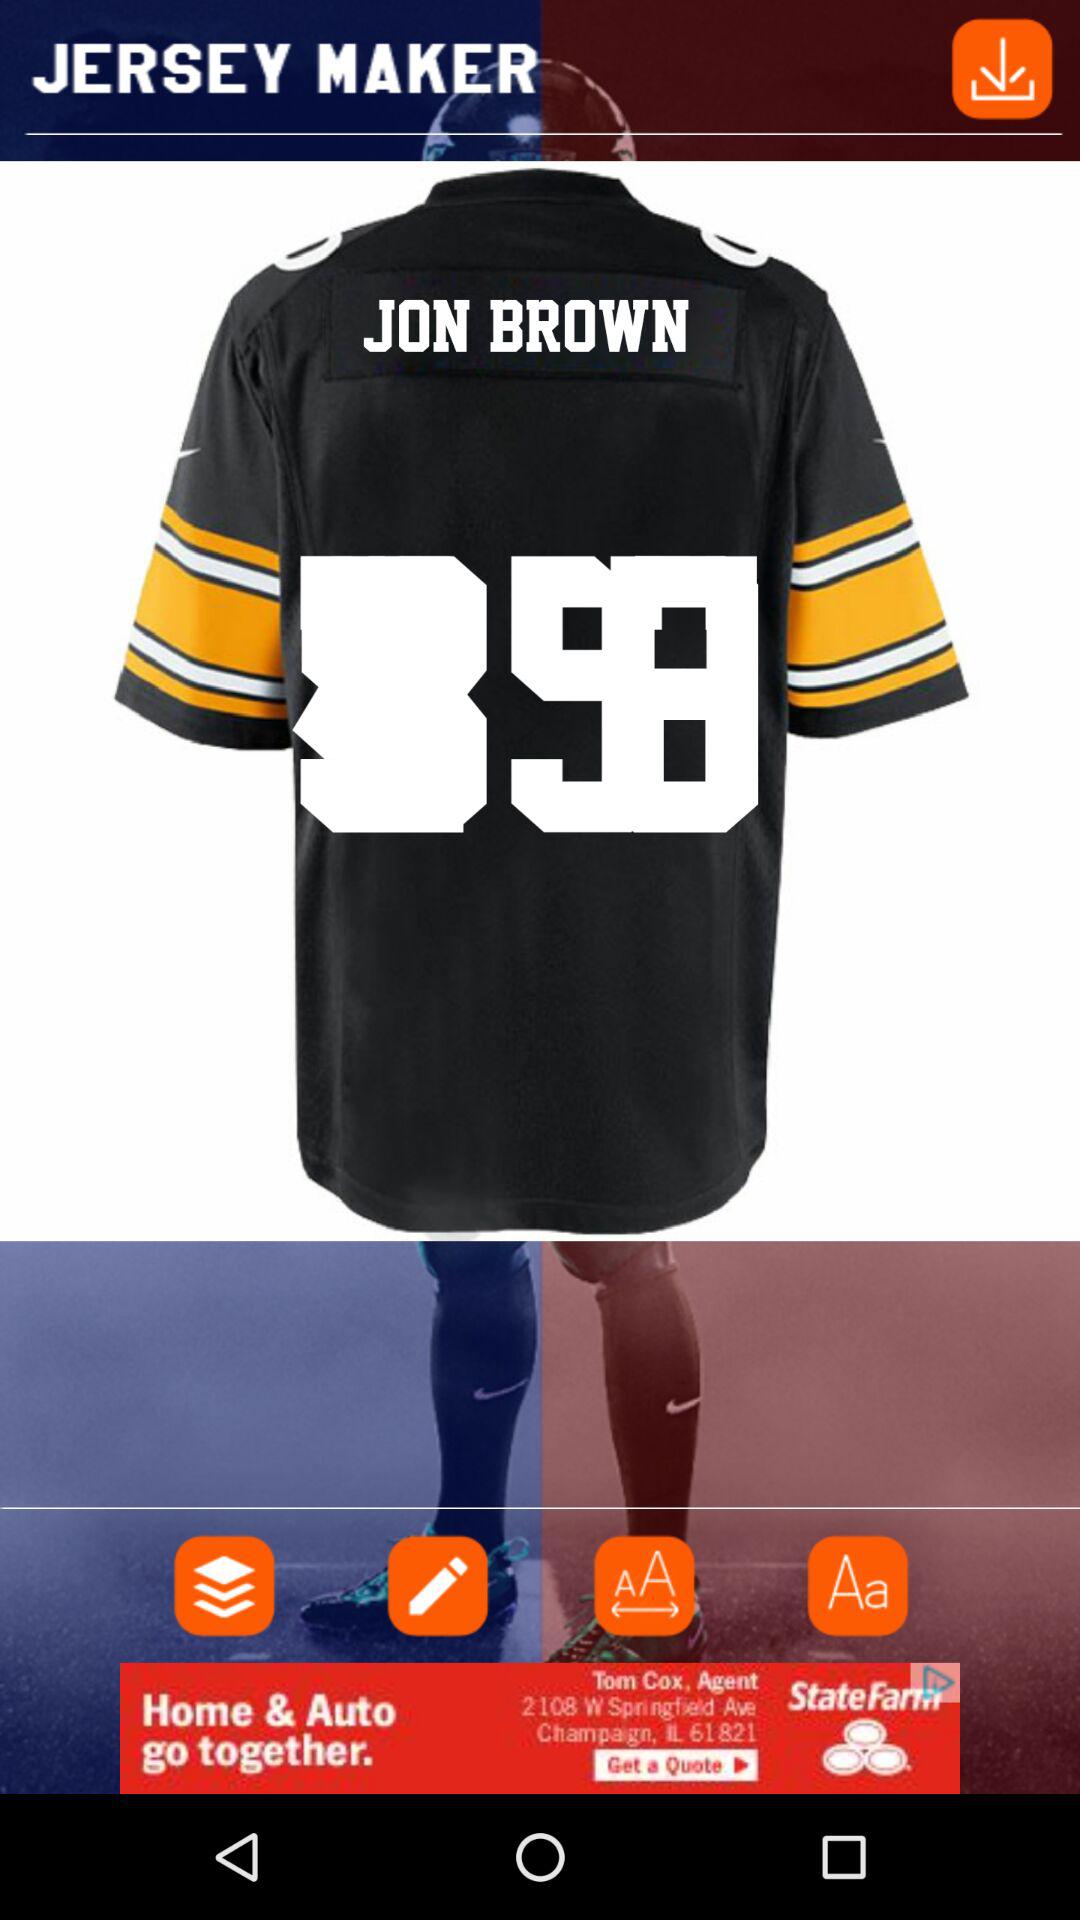 The image size is (1080, 1920). I want to click on modify text formatting, so click(855, 1586).